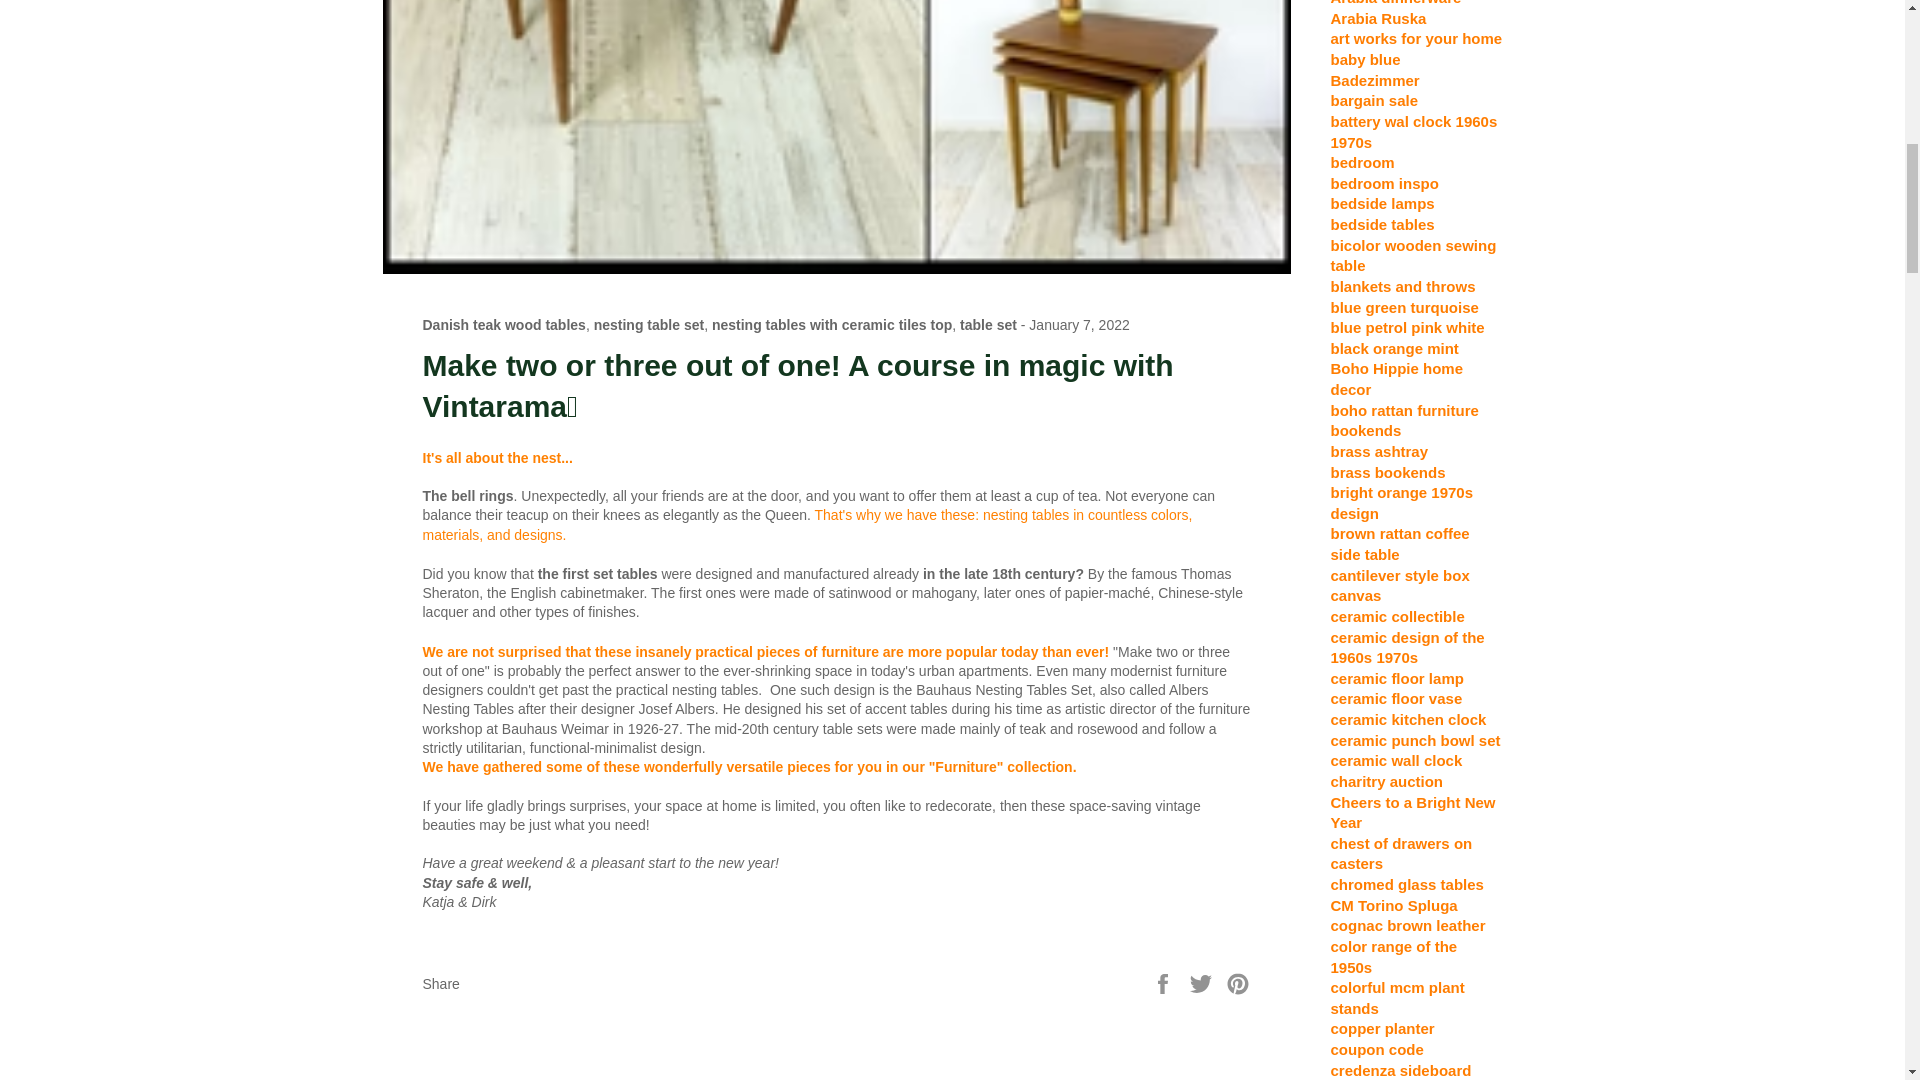 The height and width of the screenshot is (1080, 1920). What do you see at coordinates (1164, 983) in the screenshot?
I see `Share on Facebook` at bounding box center [1164, 983].